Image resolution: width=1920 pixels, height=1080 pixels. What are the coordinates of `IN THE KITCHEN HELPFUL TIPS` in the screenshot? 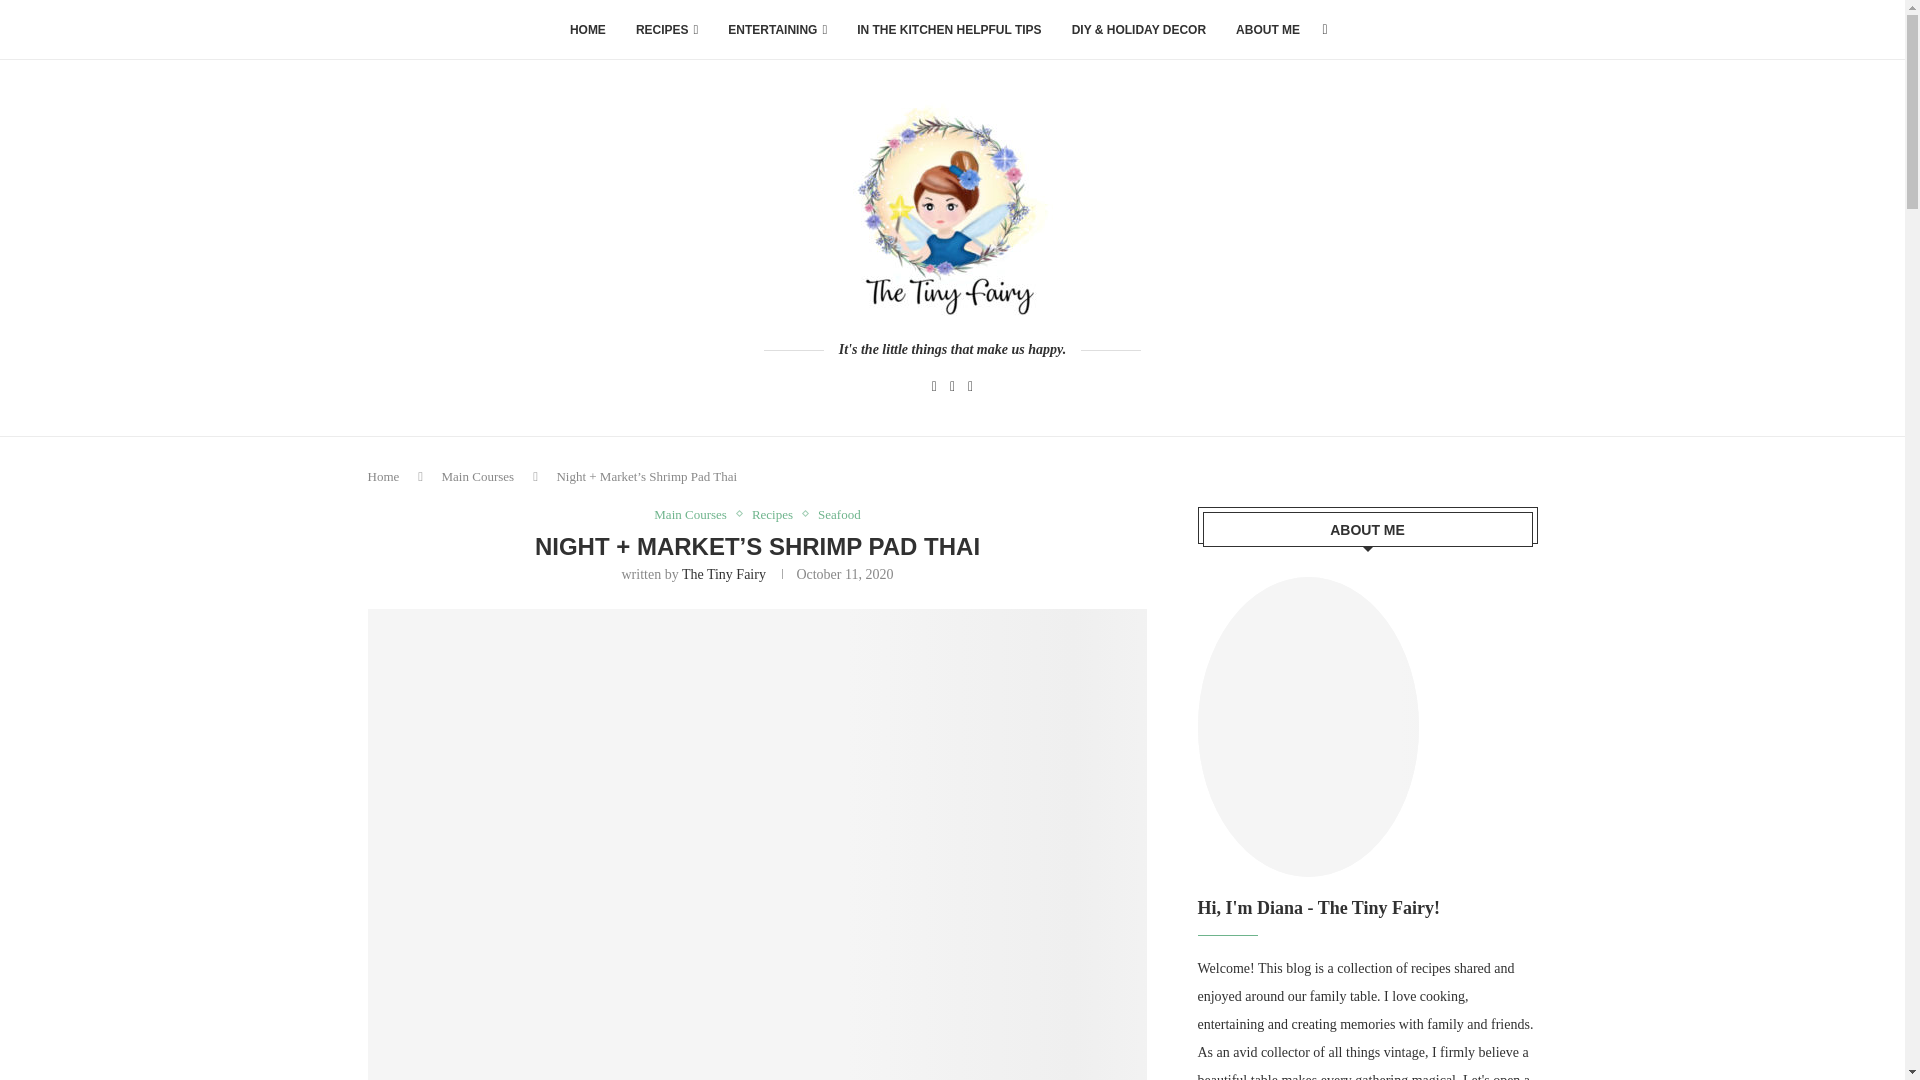 It's located at (948, 30).